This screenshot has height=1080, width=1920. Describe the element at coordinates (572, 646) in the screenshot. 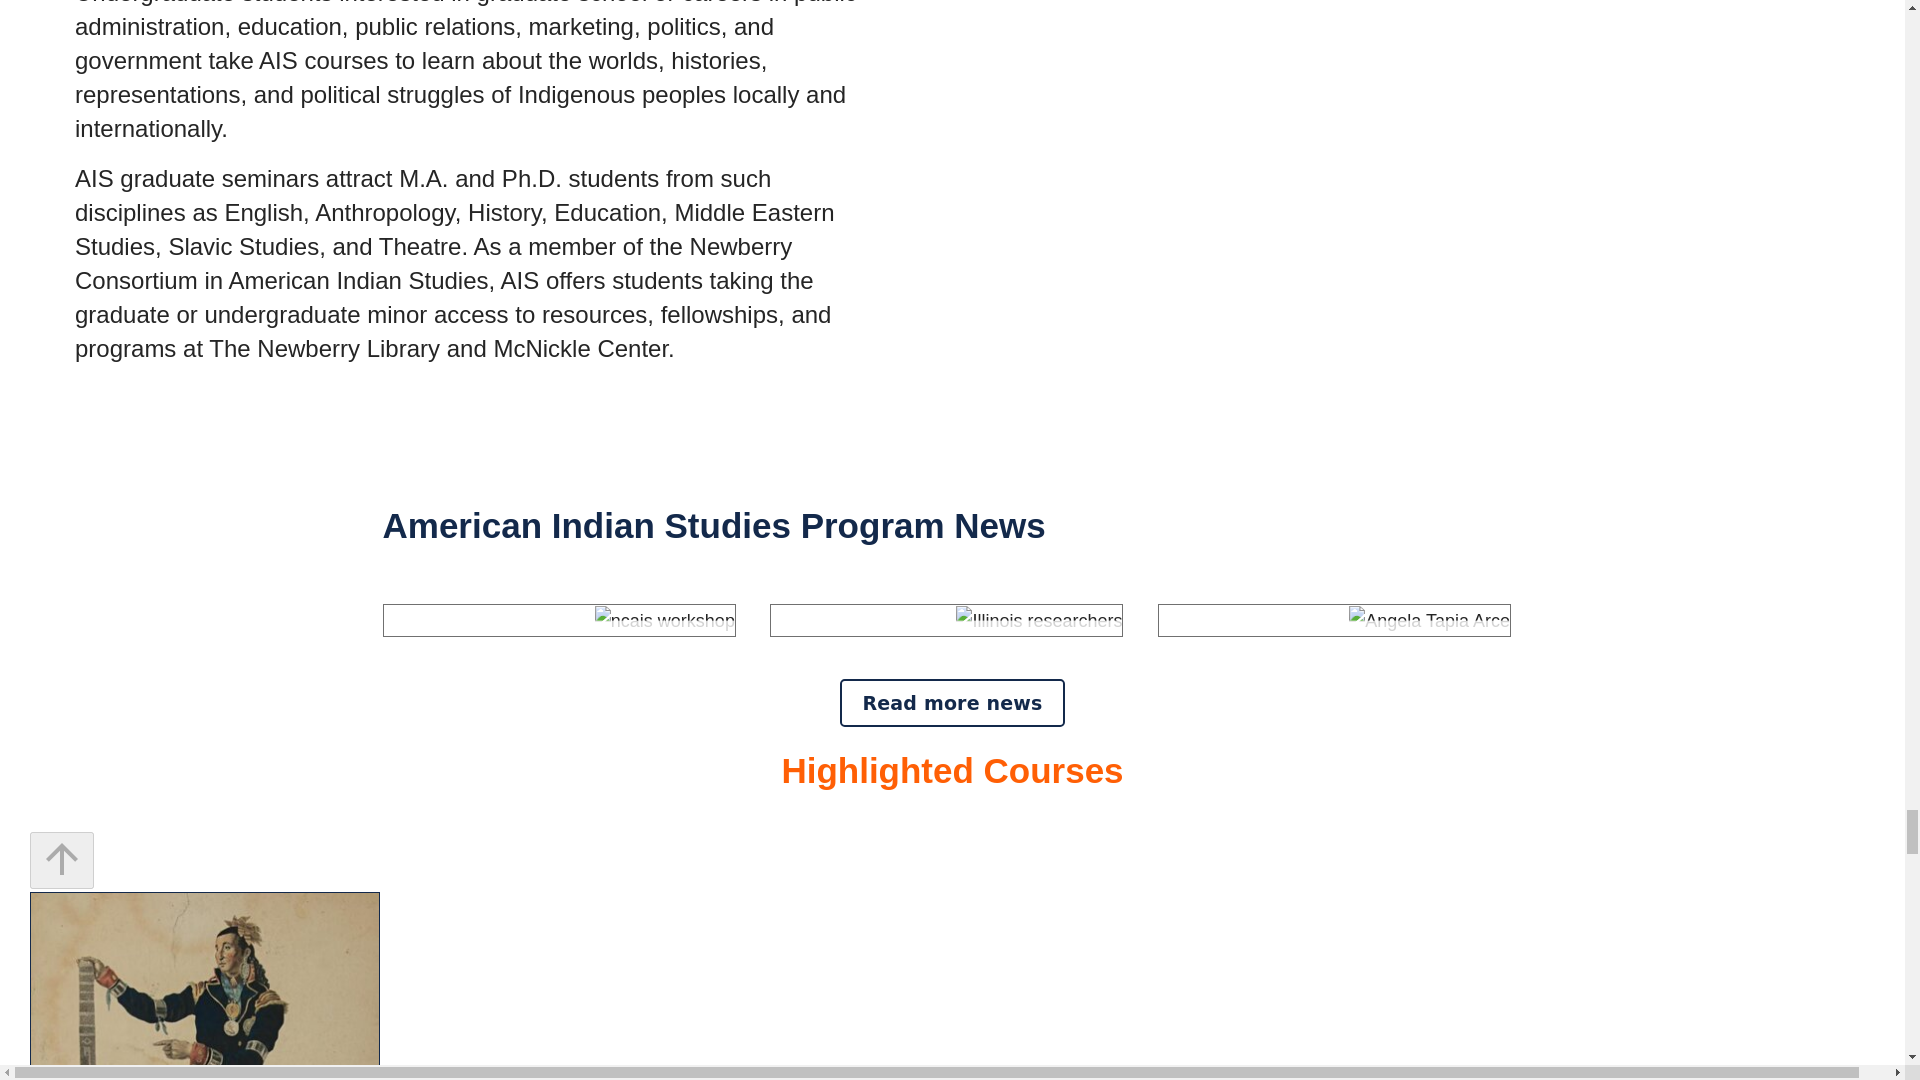

I see `Read article:` at that location.